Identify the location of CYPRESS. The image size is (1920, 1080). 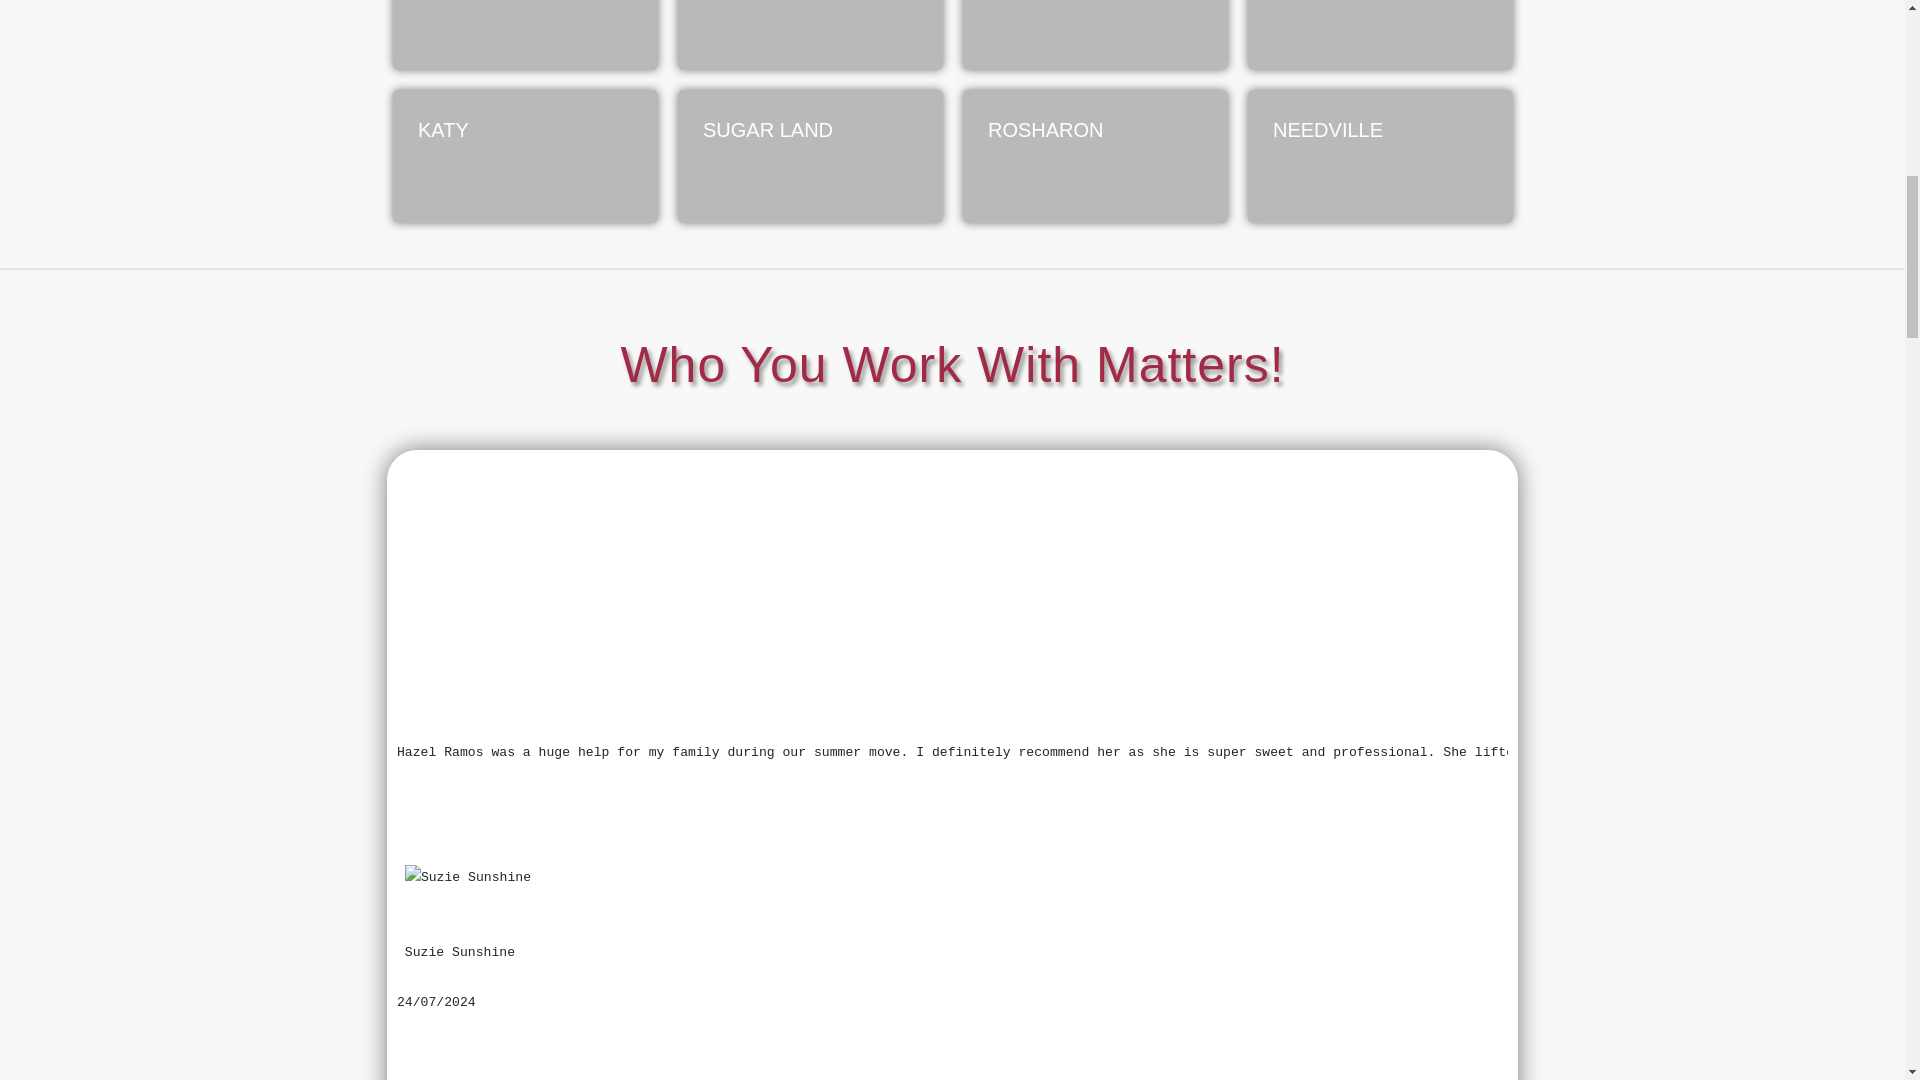
(1380, 35).